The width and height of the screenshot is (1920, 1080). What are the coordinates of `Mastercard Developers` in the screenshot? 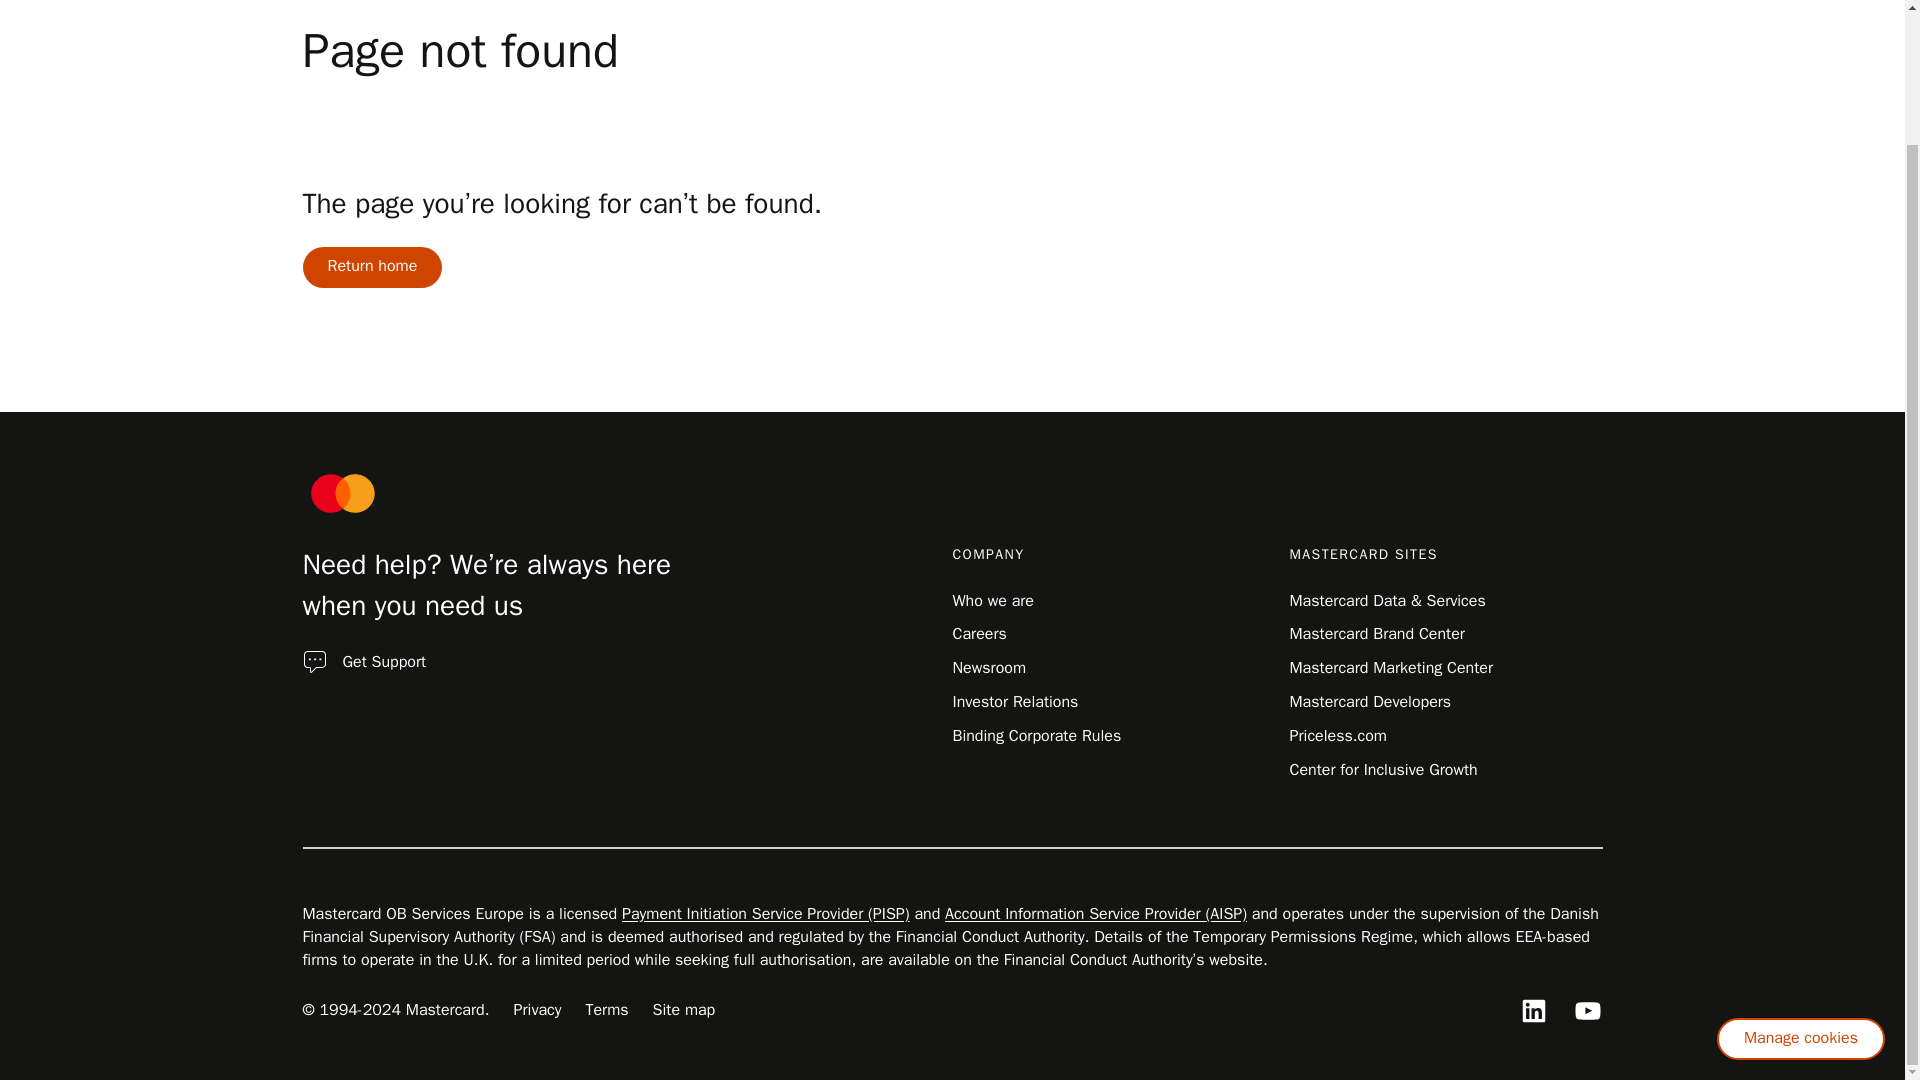 It's located at (1370, 702).